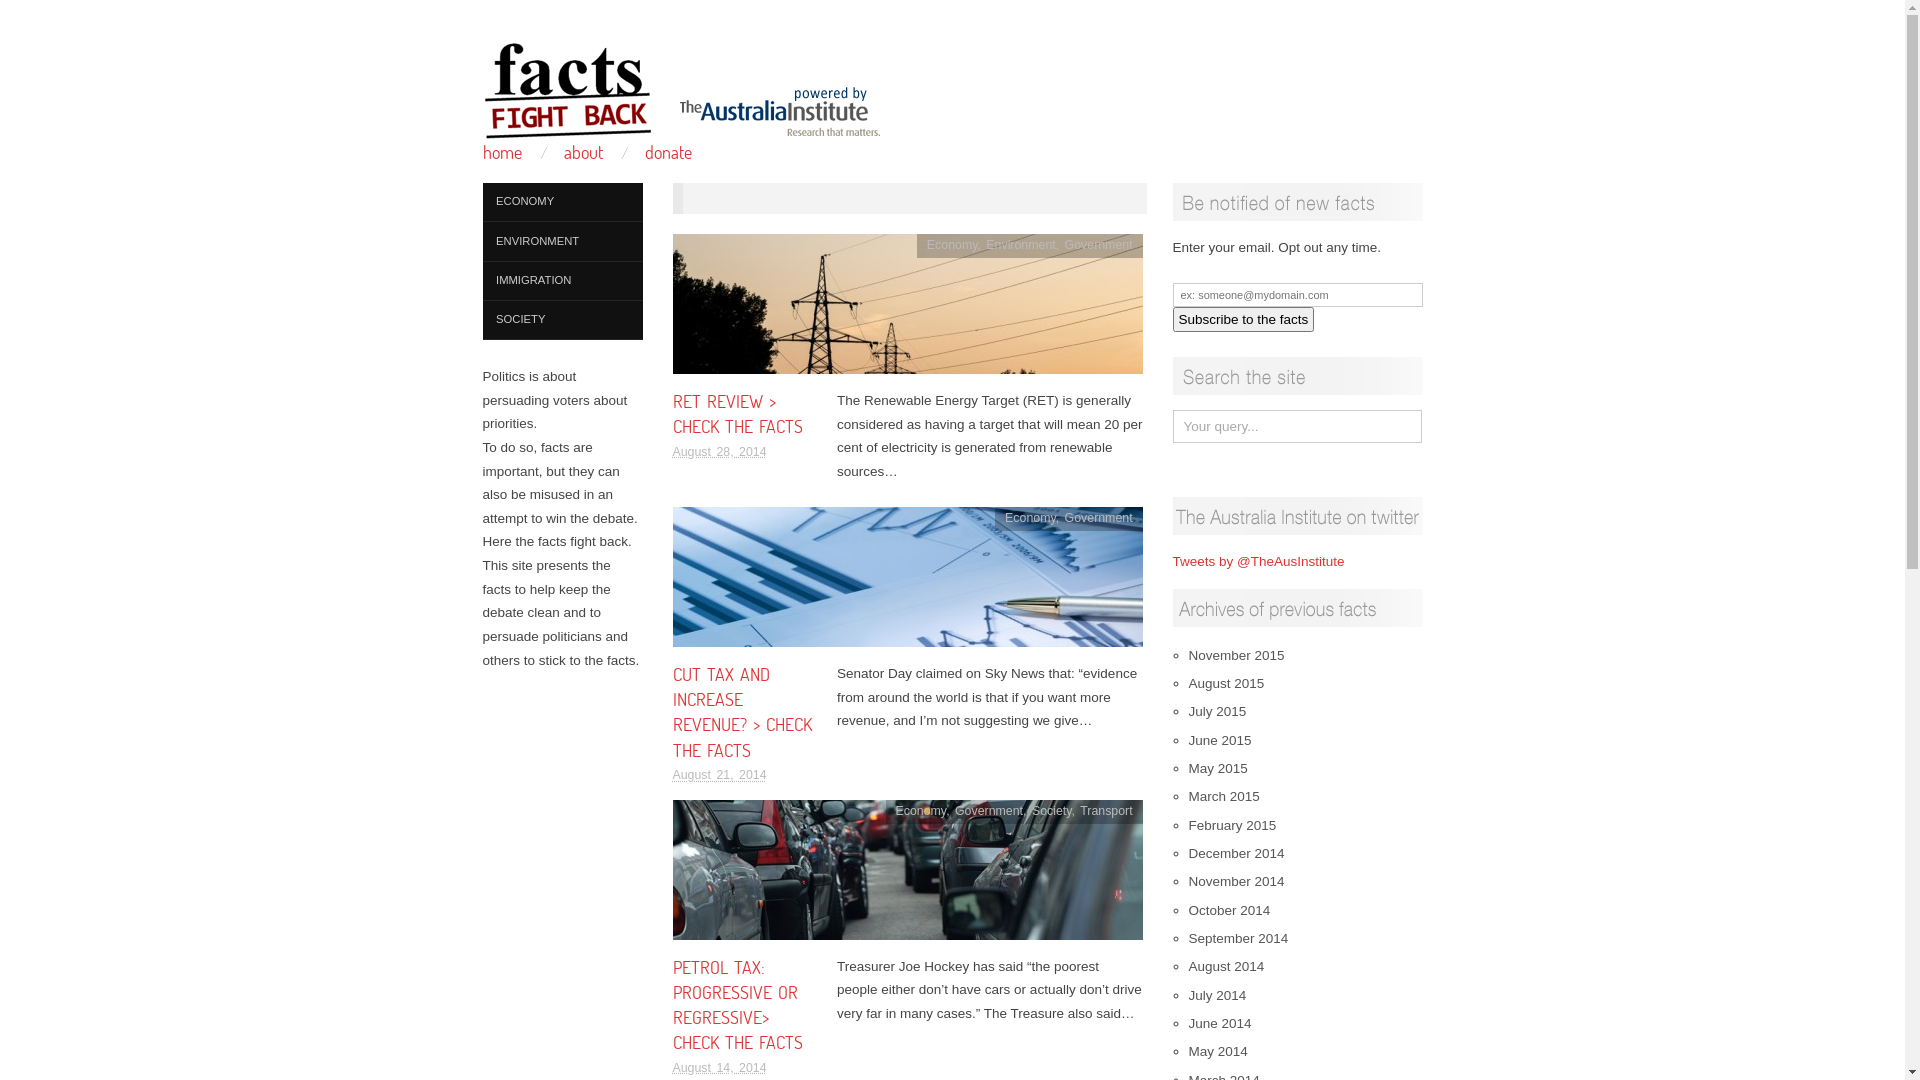 The image size is (1920, 1080). I want to click on home, so click(502, 152).